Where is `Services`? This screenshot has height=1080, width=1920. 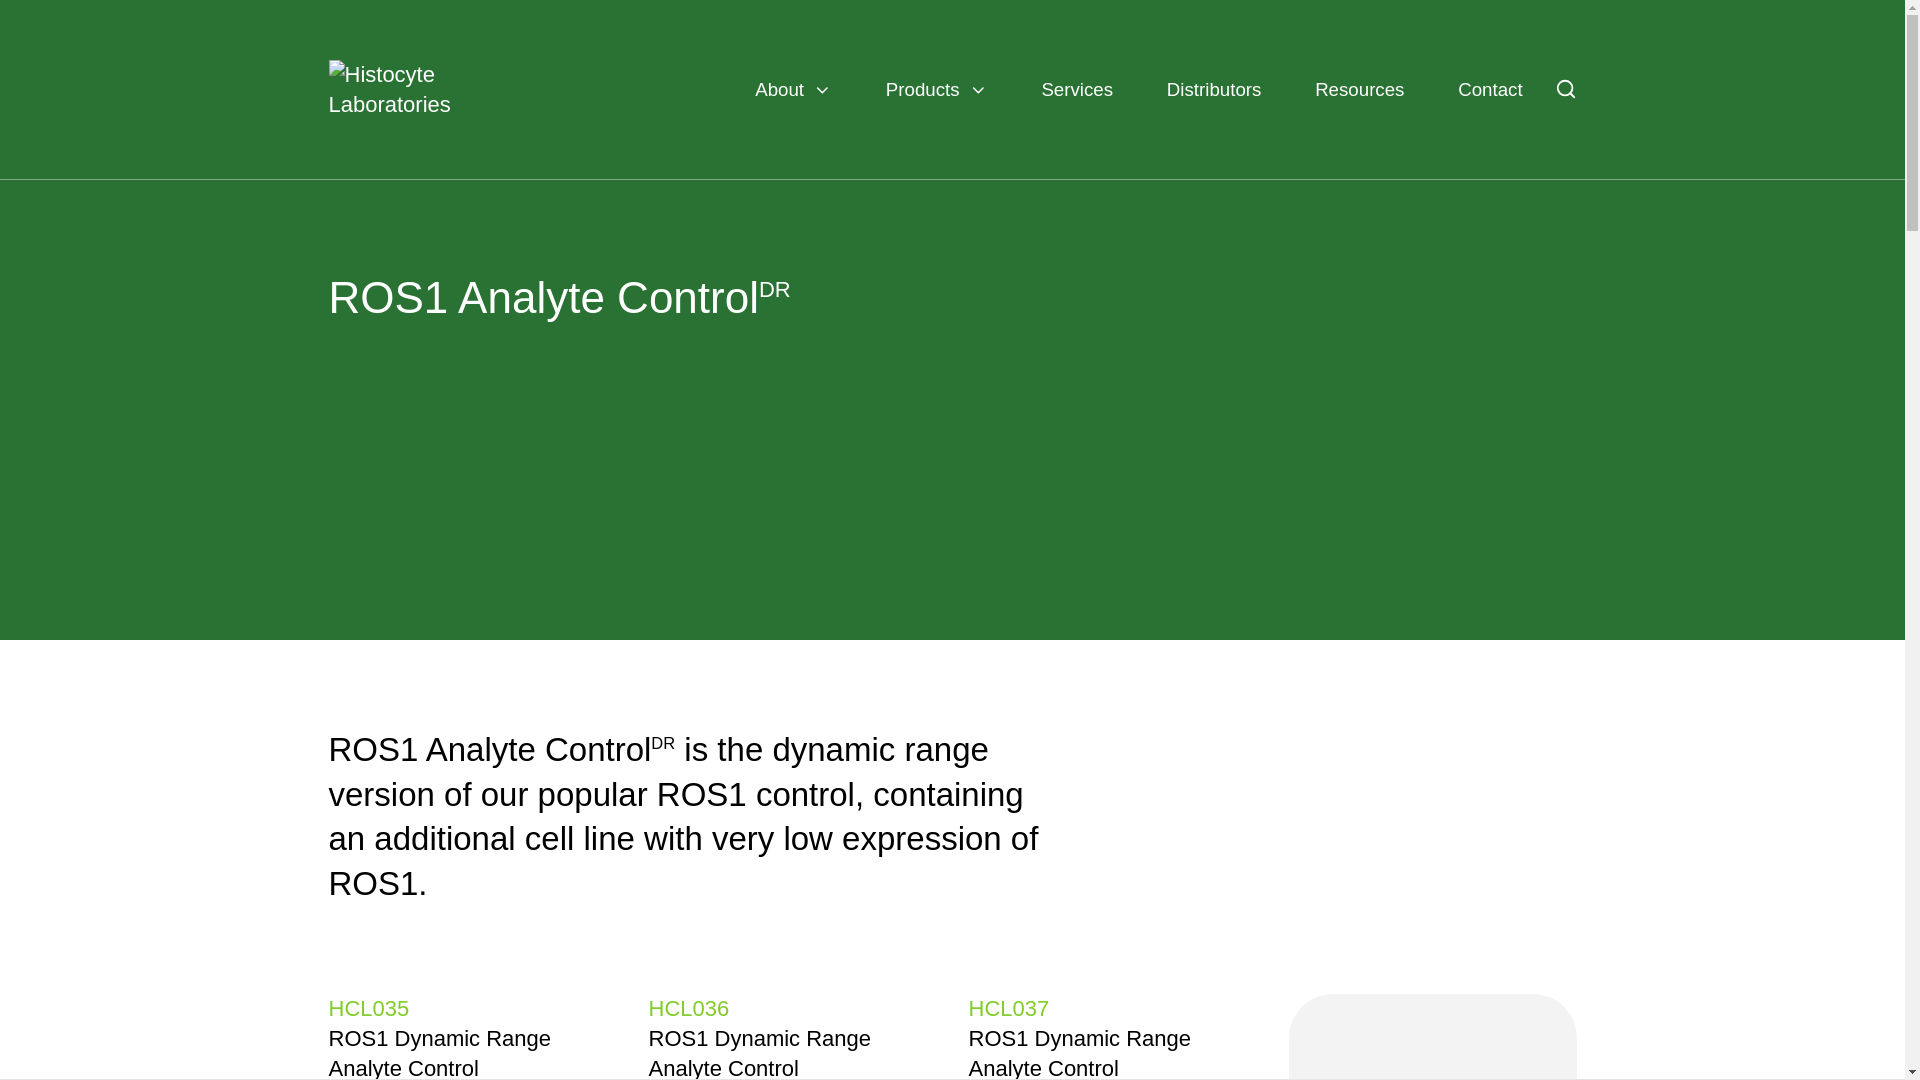
Services is located at coordinates (1076, 88).